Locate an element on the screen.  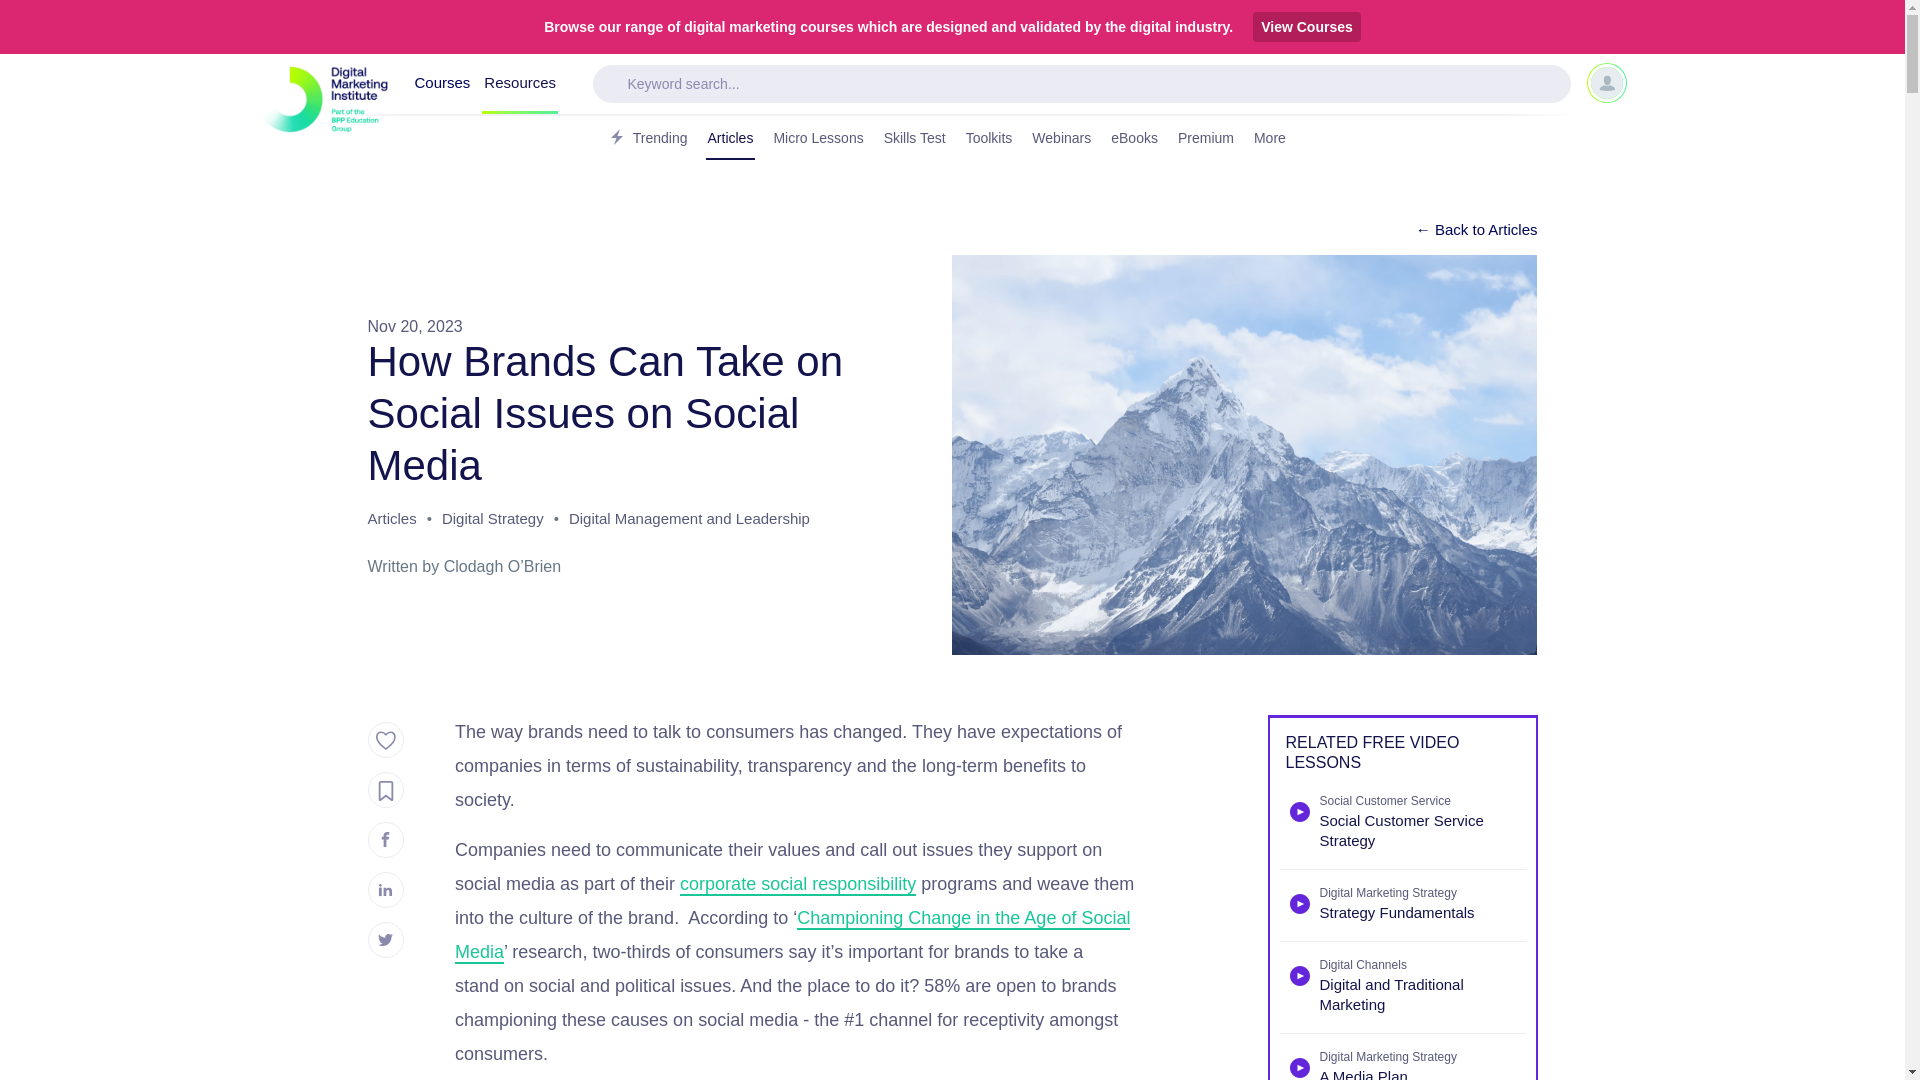
corporate social responsibility is located at coordinates (797, 884).